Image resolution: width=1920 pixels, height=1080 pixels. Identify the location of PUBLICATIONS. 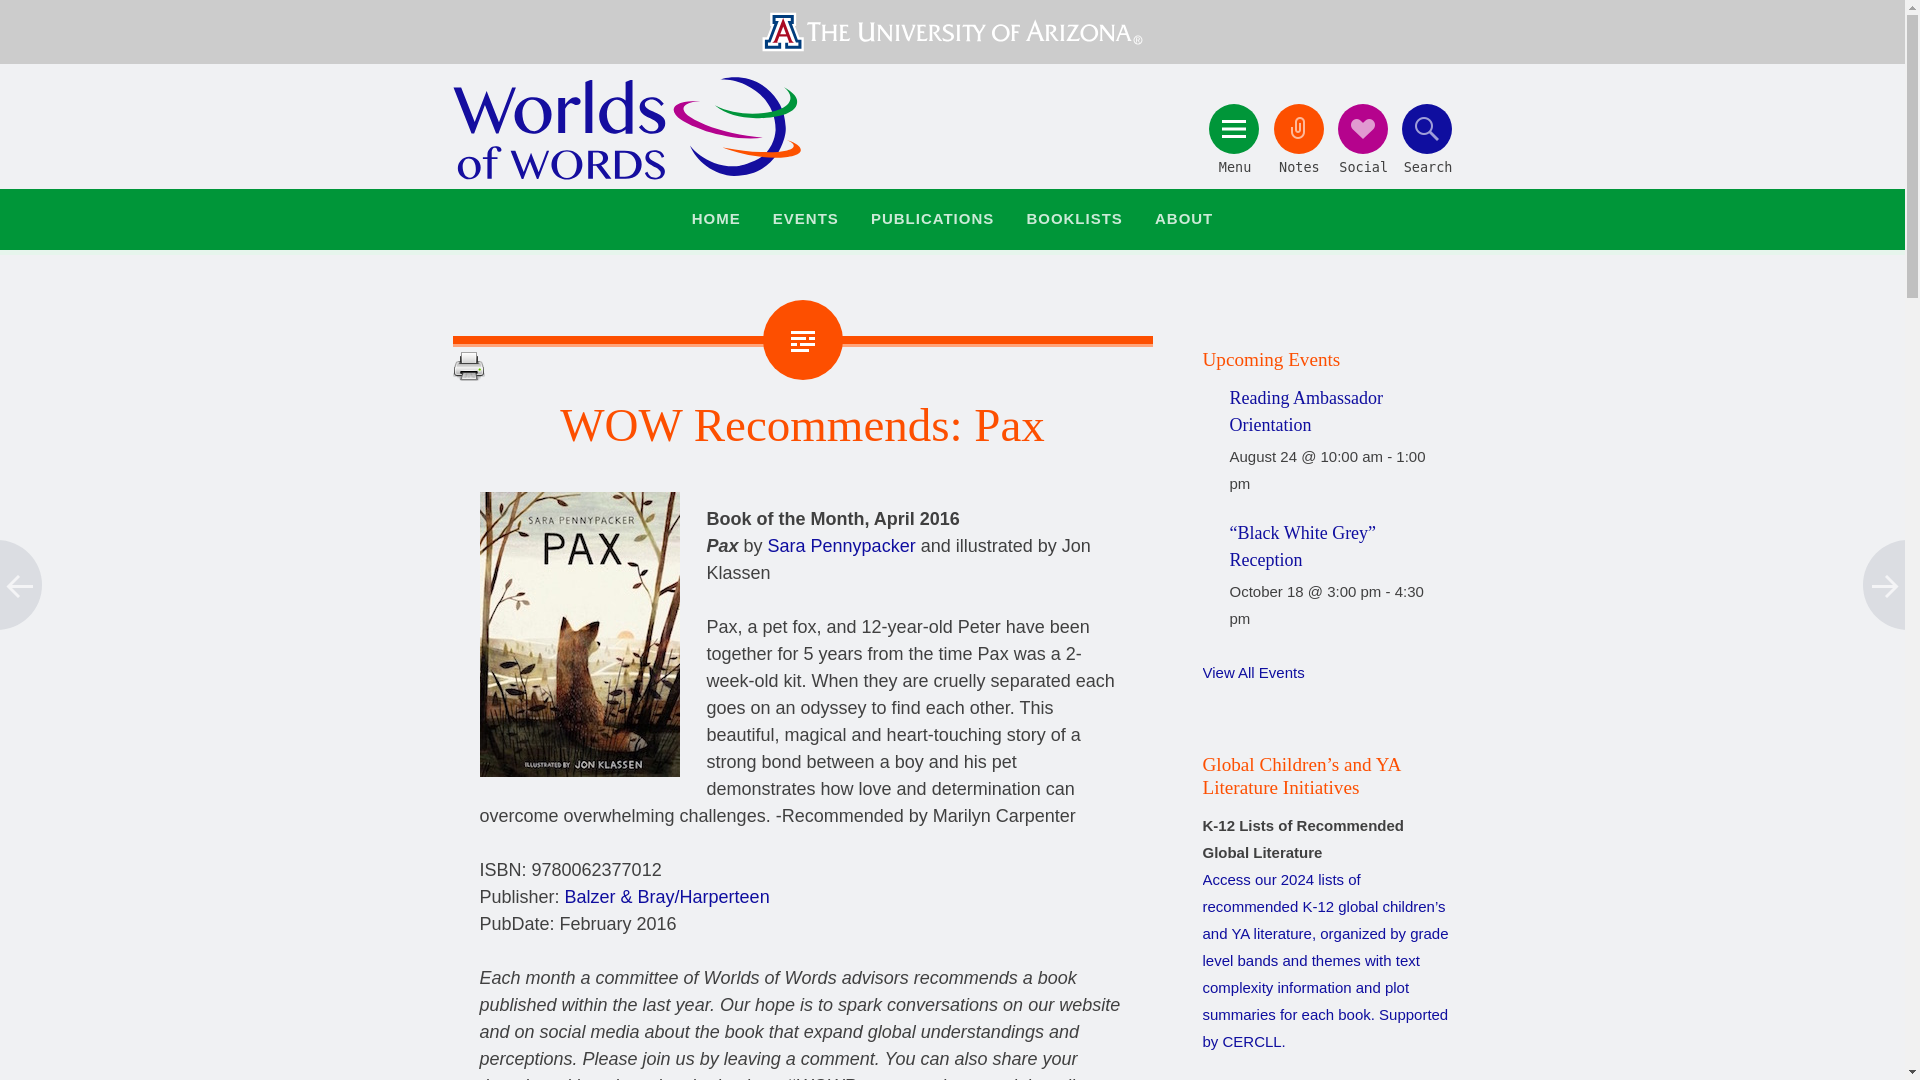
(932, 220).